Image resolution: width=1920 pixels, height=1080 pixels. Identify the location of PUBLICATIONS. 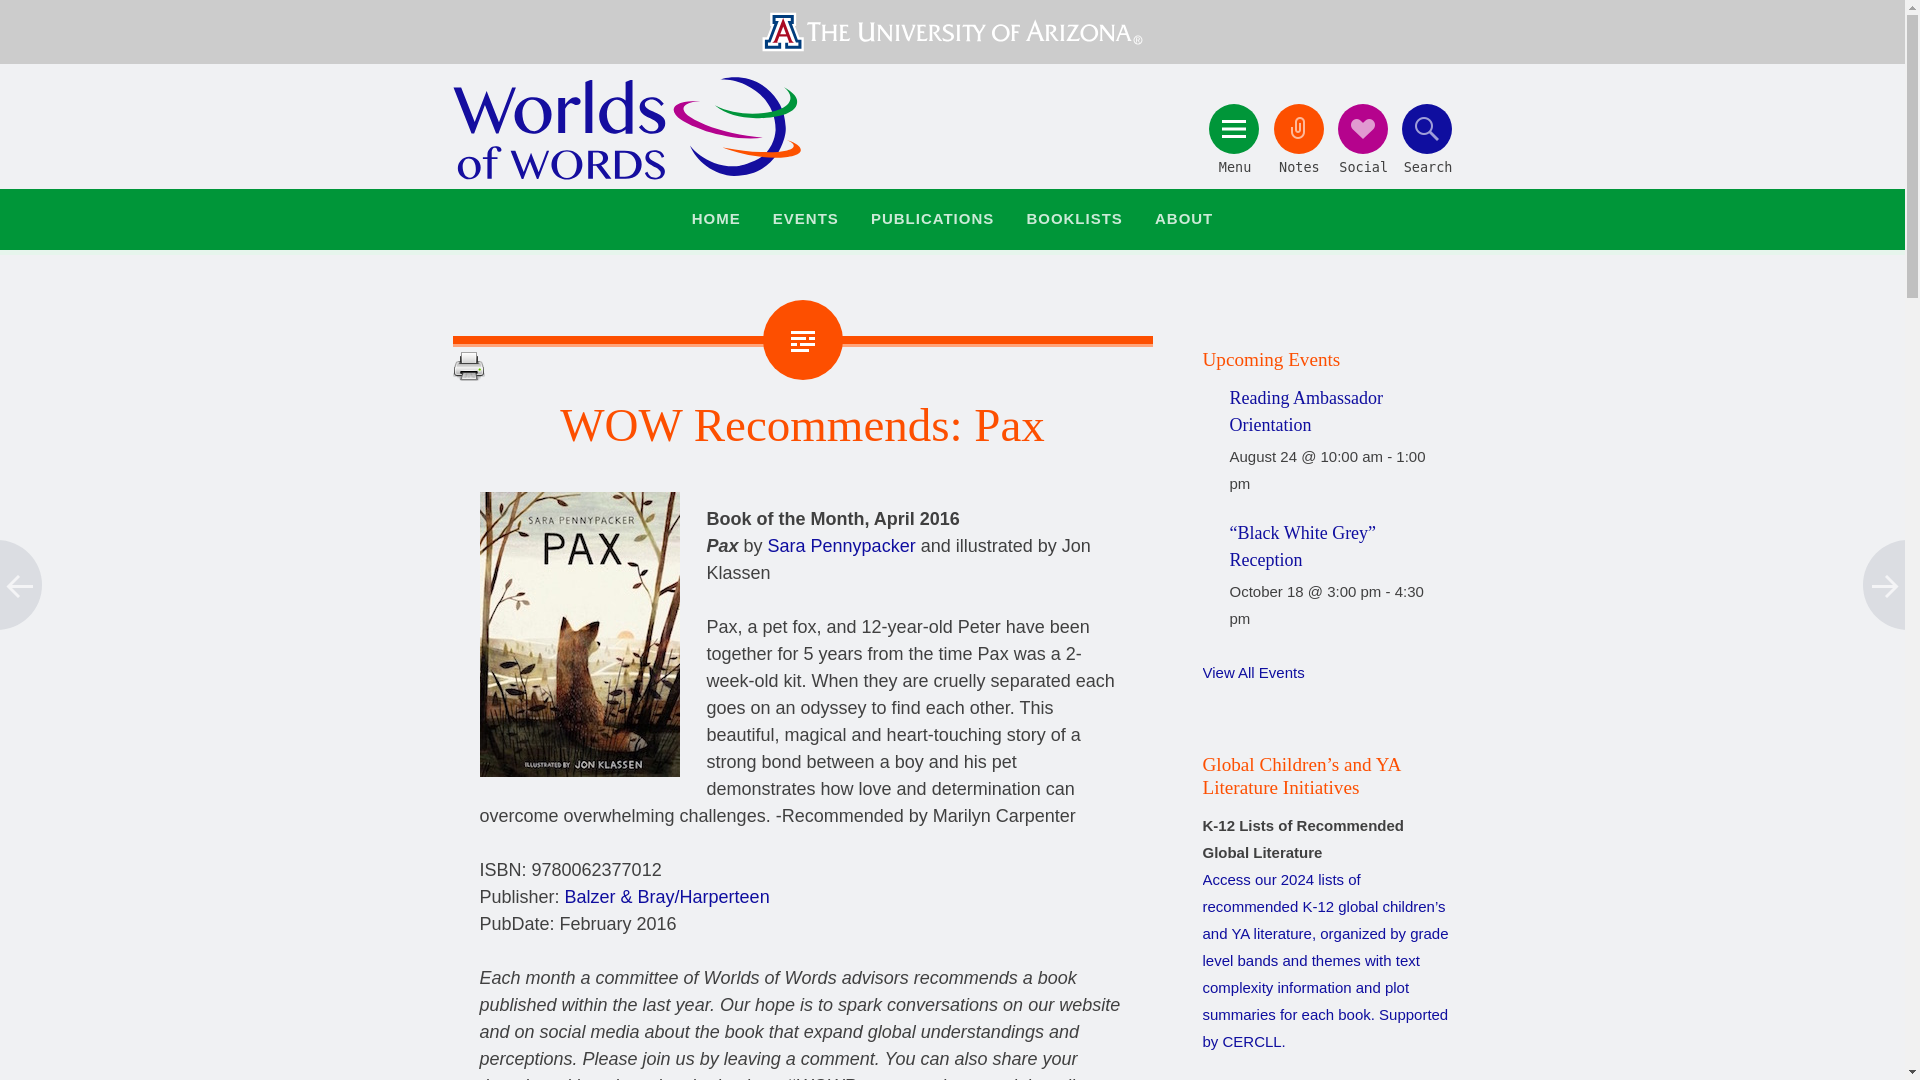
(932, 220).